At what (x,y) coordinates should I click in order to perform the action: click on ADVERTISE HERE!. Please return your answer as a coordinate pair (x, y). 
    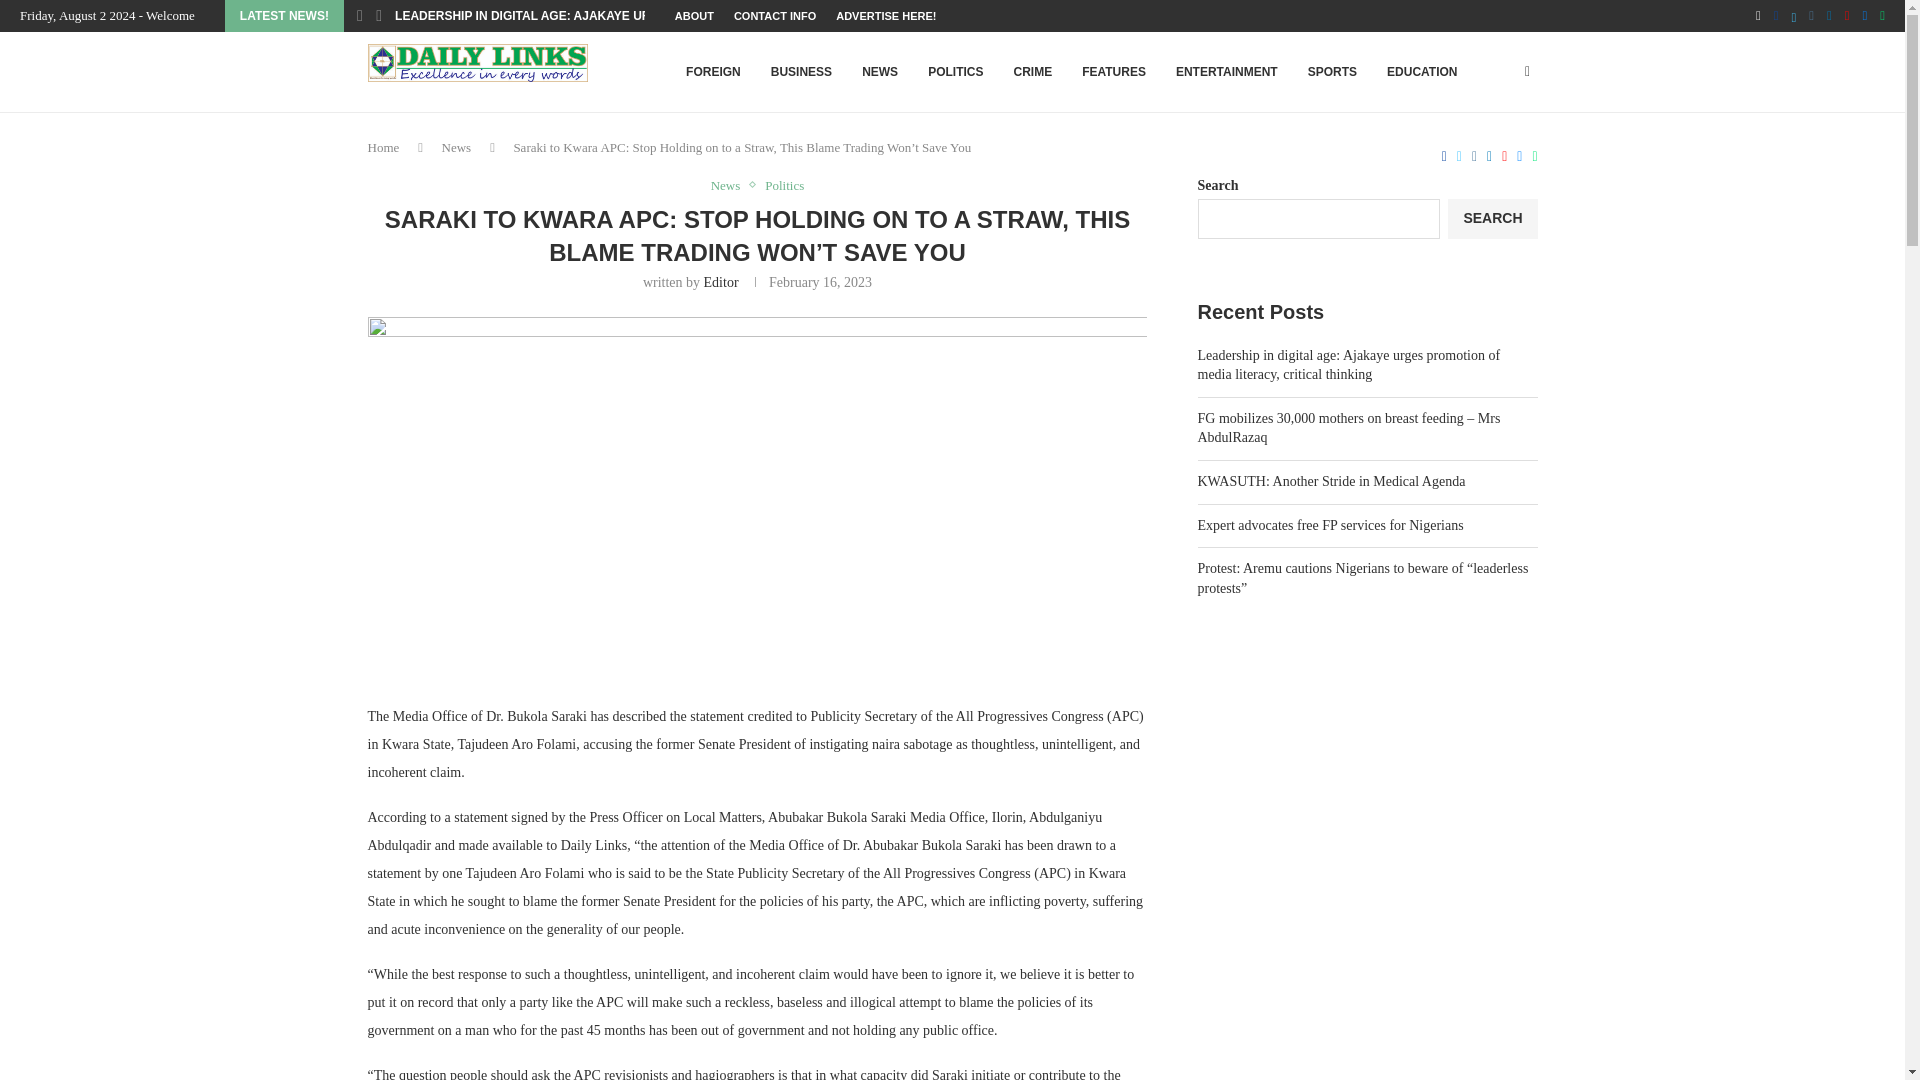
    Looking at the image, I should click on (886, 16).